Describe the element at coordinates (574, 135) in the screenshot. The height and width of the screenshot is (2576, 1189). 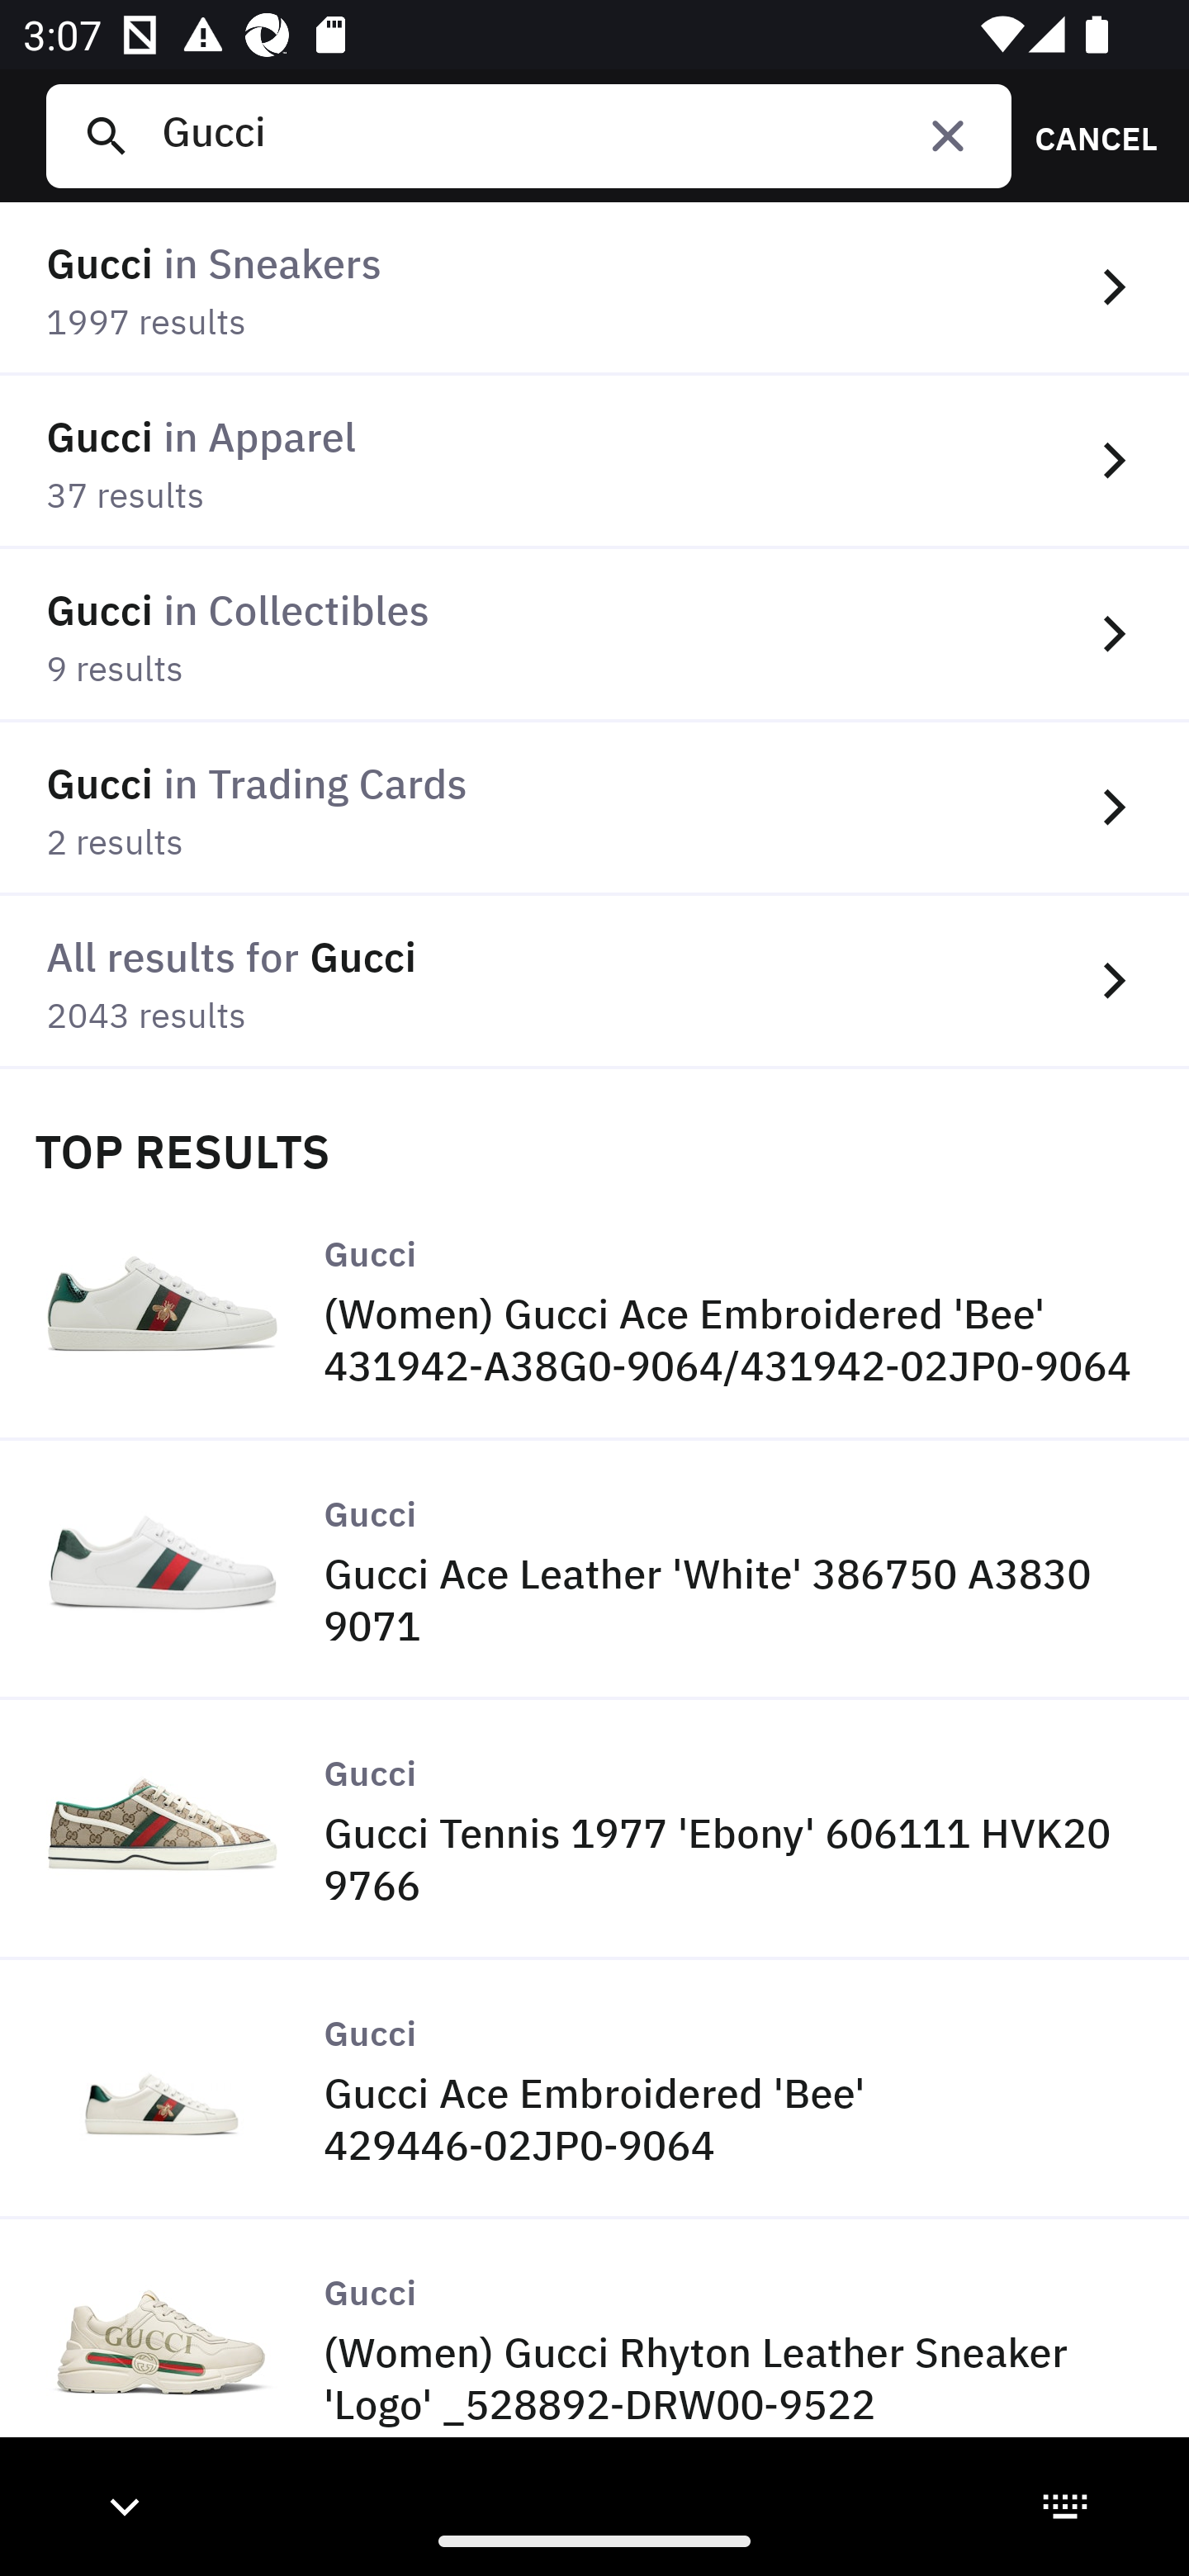
I see `Gucci` at that location.